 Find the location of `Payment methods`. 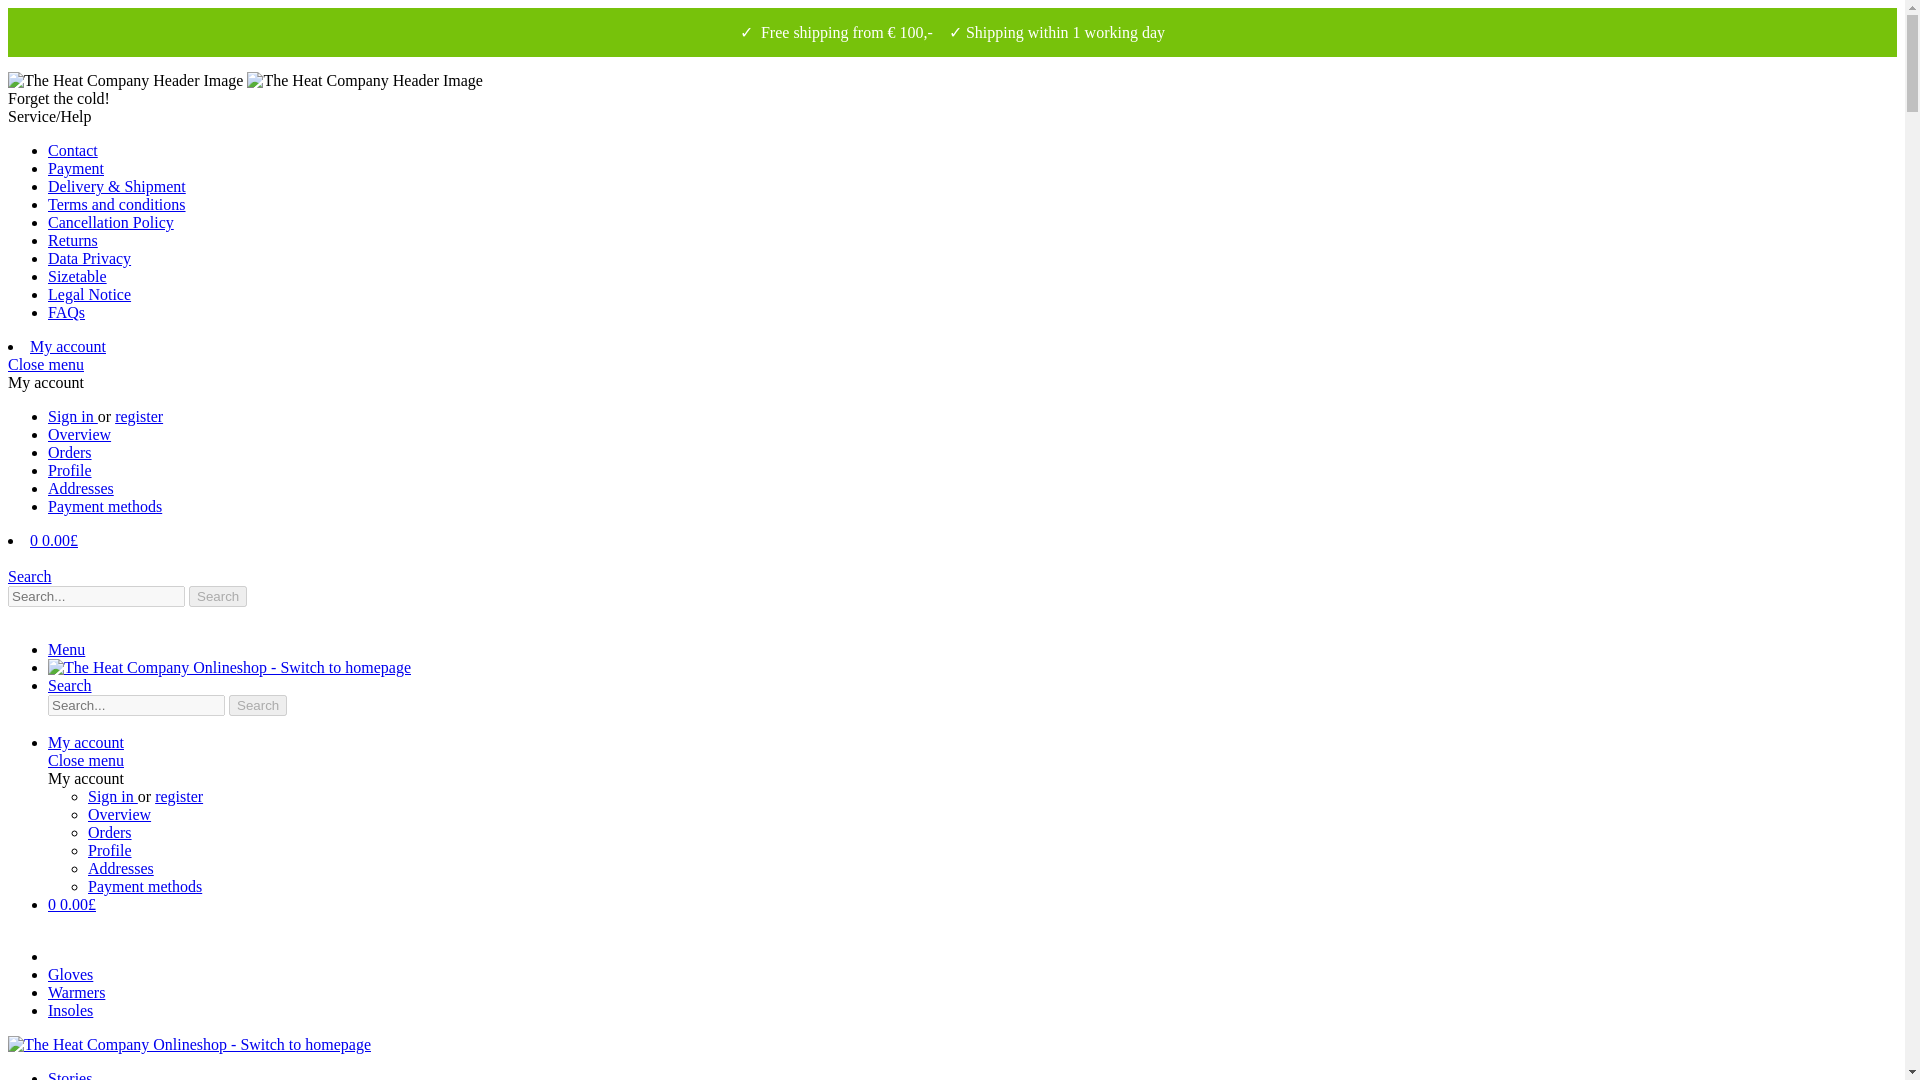

Payment methods is located at coordinates (144, 886).